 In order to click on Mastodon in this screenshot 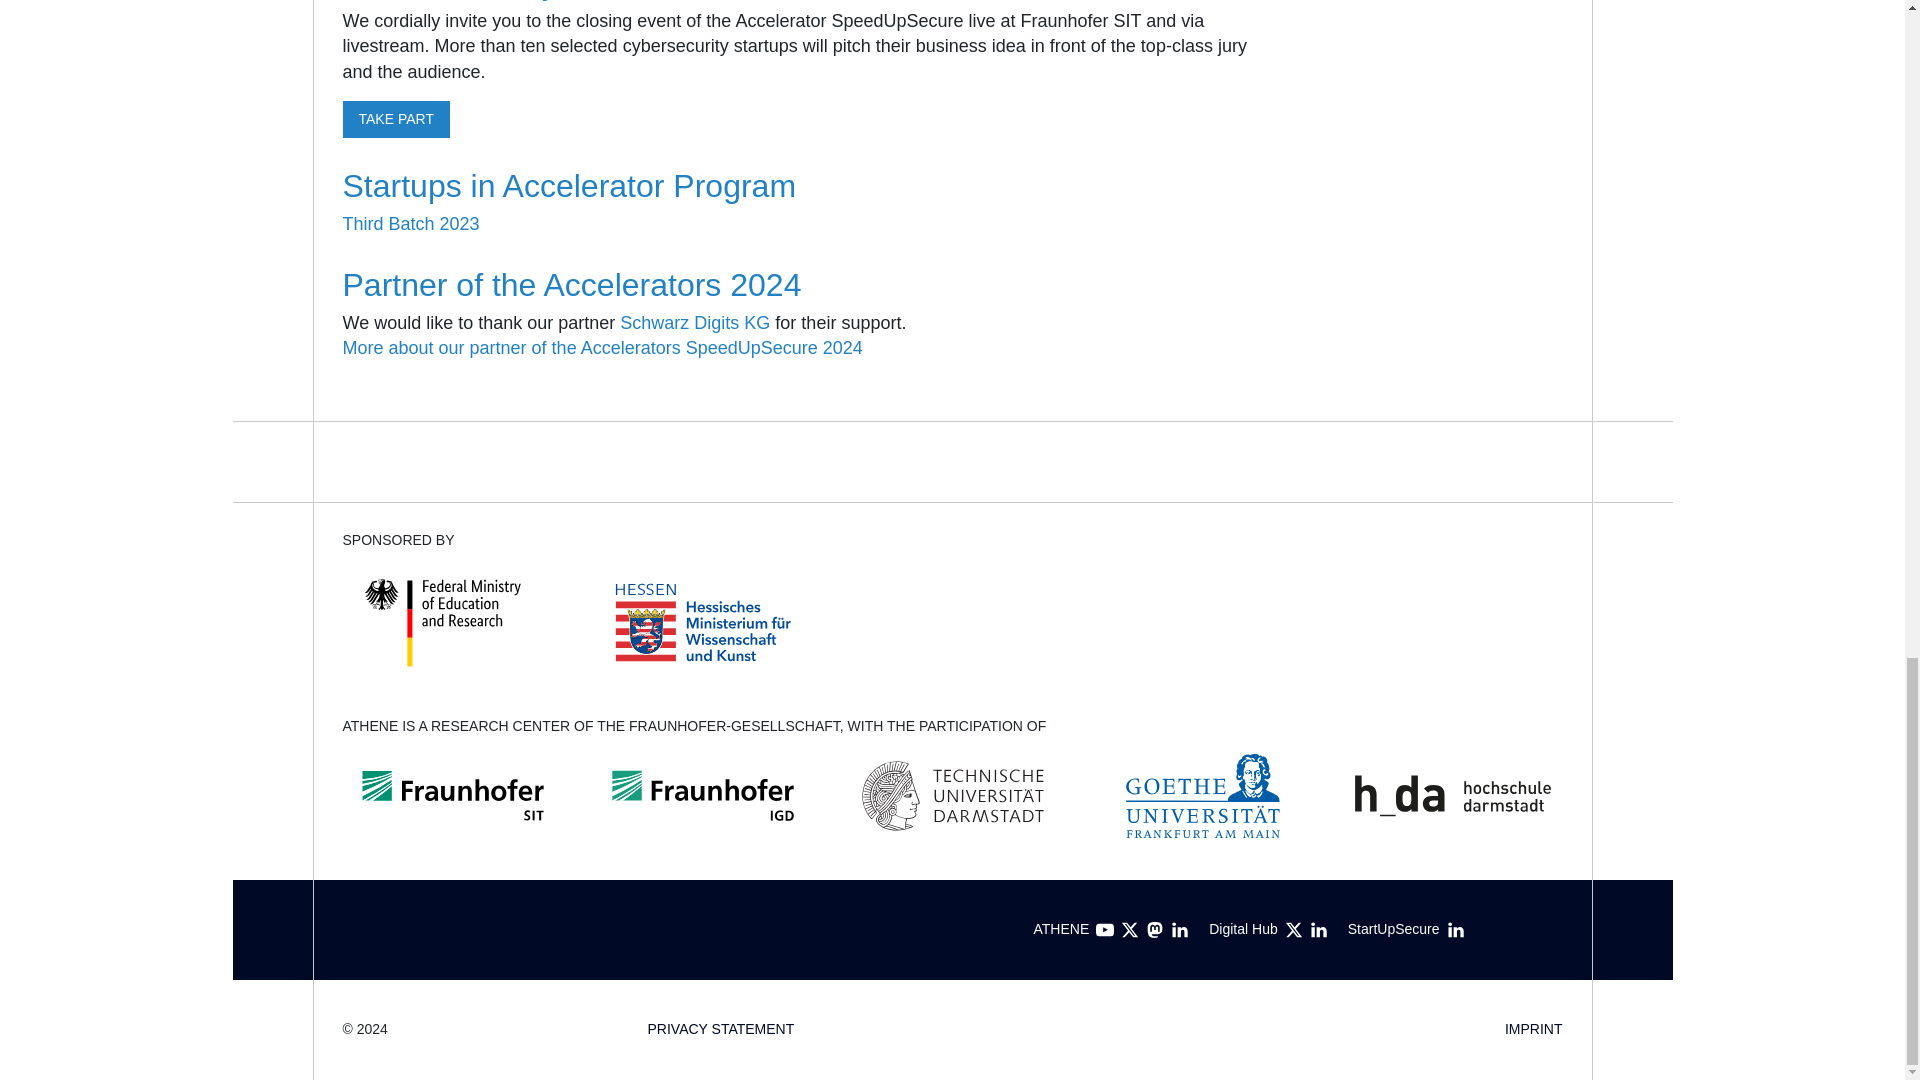, I will do `click(1154, 930)`.